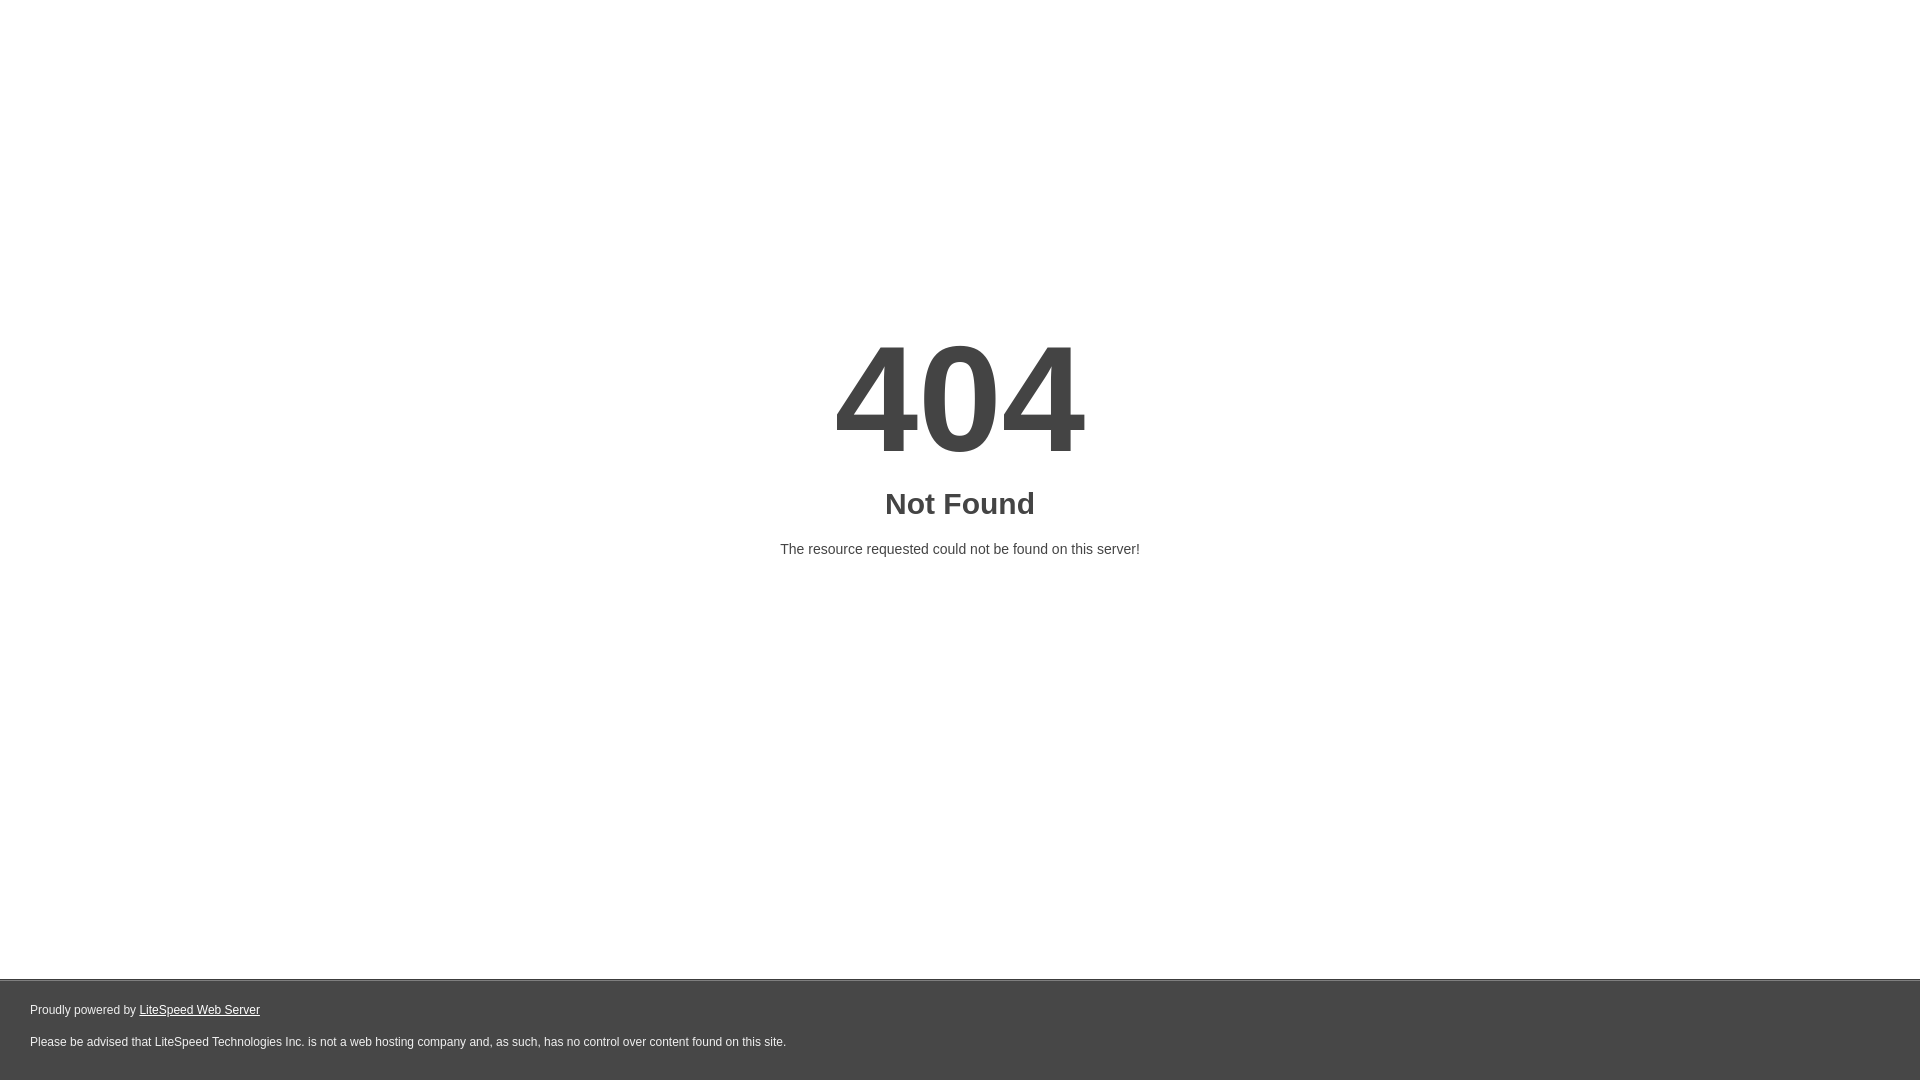 This screenshot has width=1920, height=1080. Describe the element at coordinates (200, 1010) in the screenshot. I see `LiteSpeed Web Server` at that location.